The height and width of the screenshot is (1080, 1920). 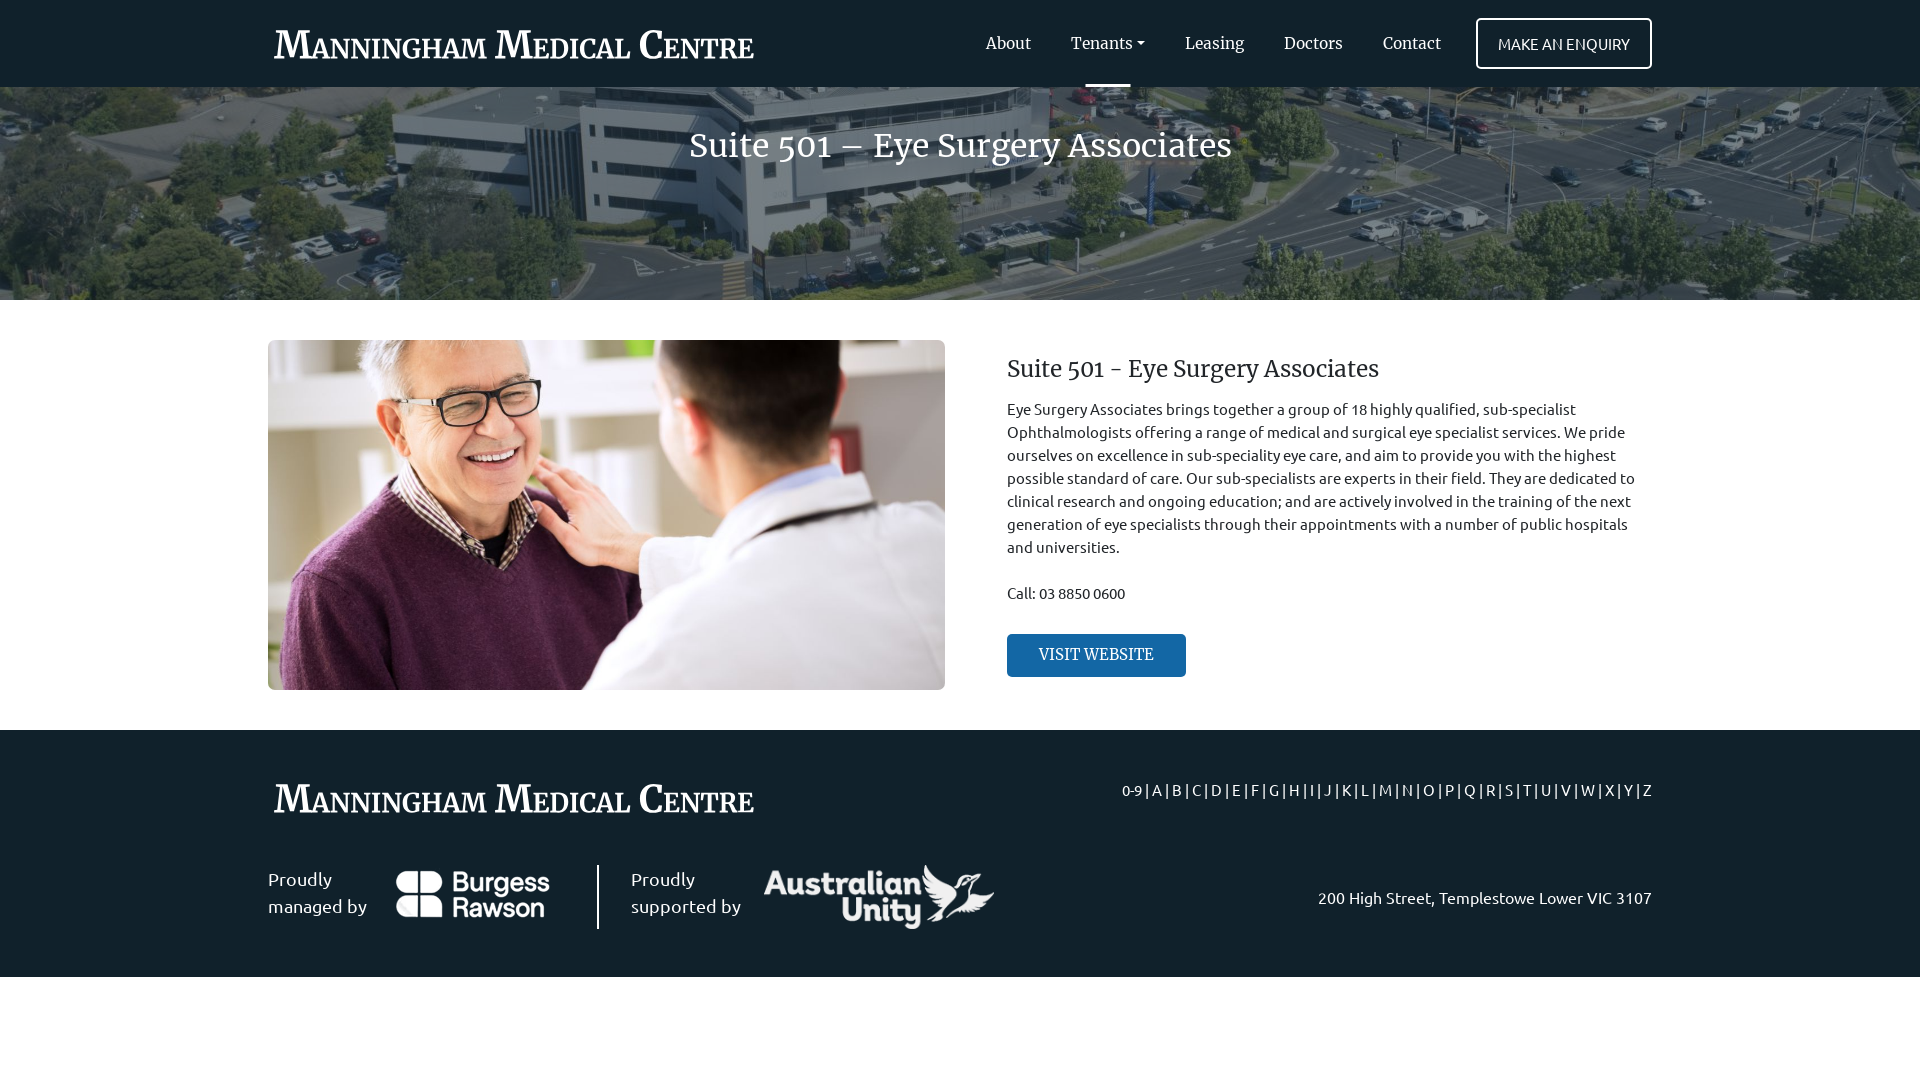 What do you see at coordinates (1450, 790) in the screenshot?
I see `P` at bounding box center [1450, 790].